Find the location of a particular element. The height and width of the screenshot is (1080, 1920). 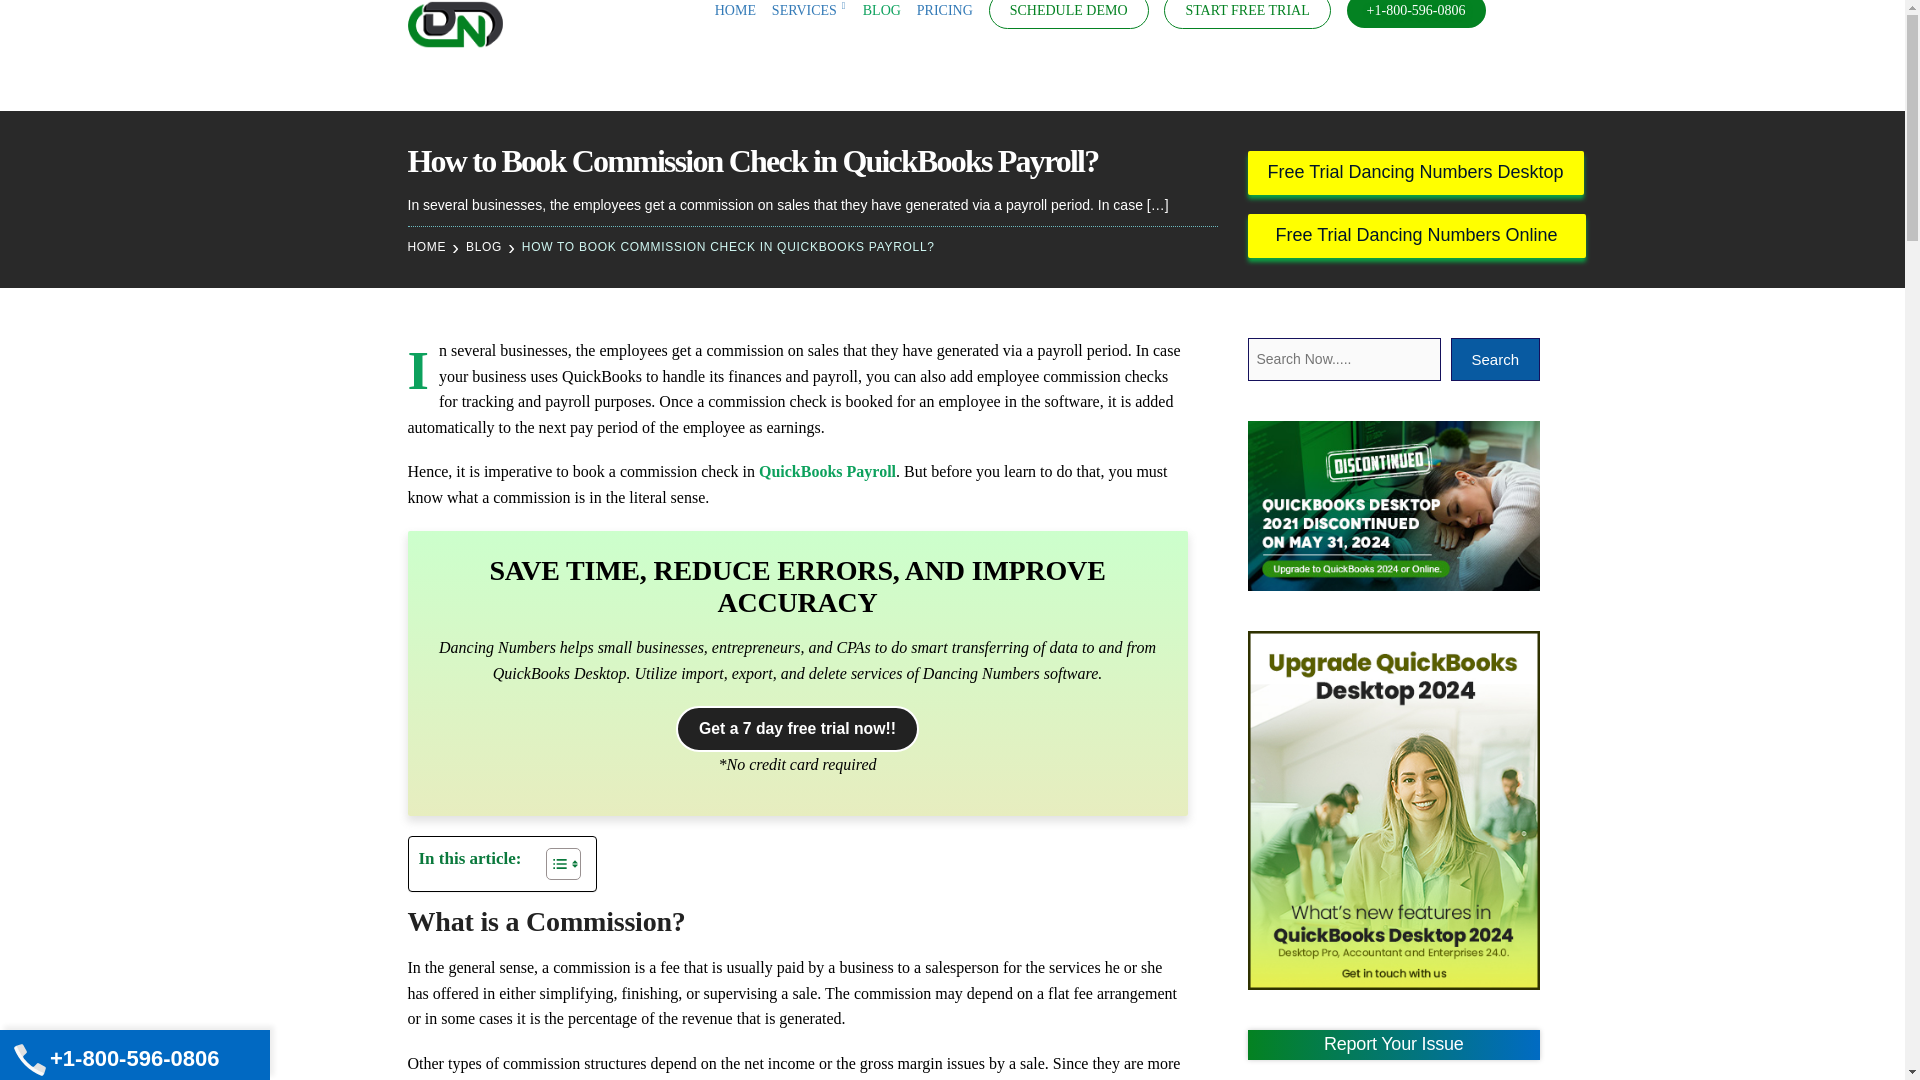

PRICING is located at coordinates (945, 11).